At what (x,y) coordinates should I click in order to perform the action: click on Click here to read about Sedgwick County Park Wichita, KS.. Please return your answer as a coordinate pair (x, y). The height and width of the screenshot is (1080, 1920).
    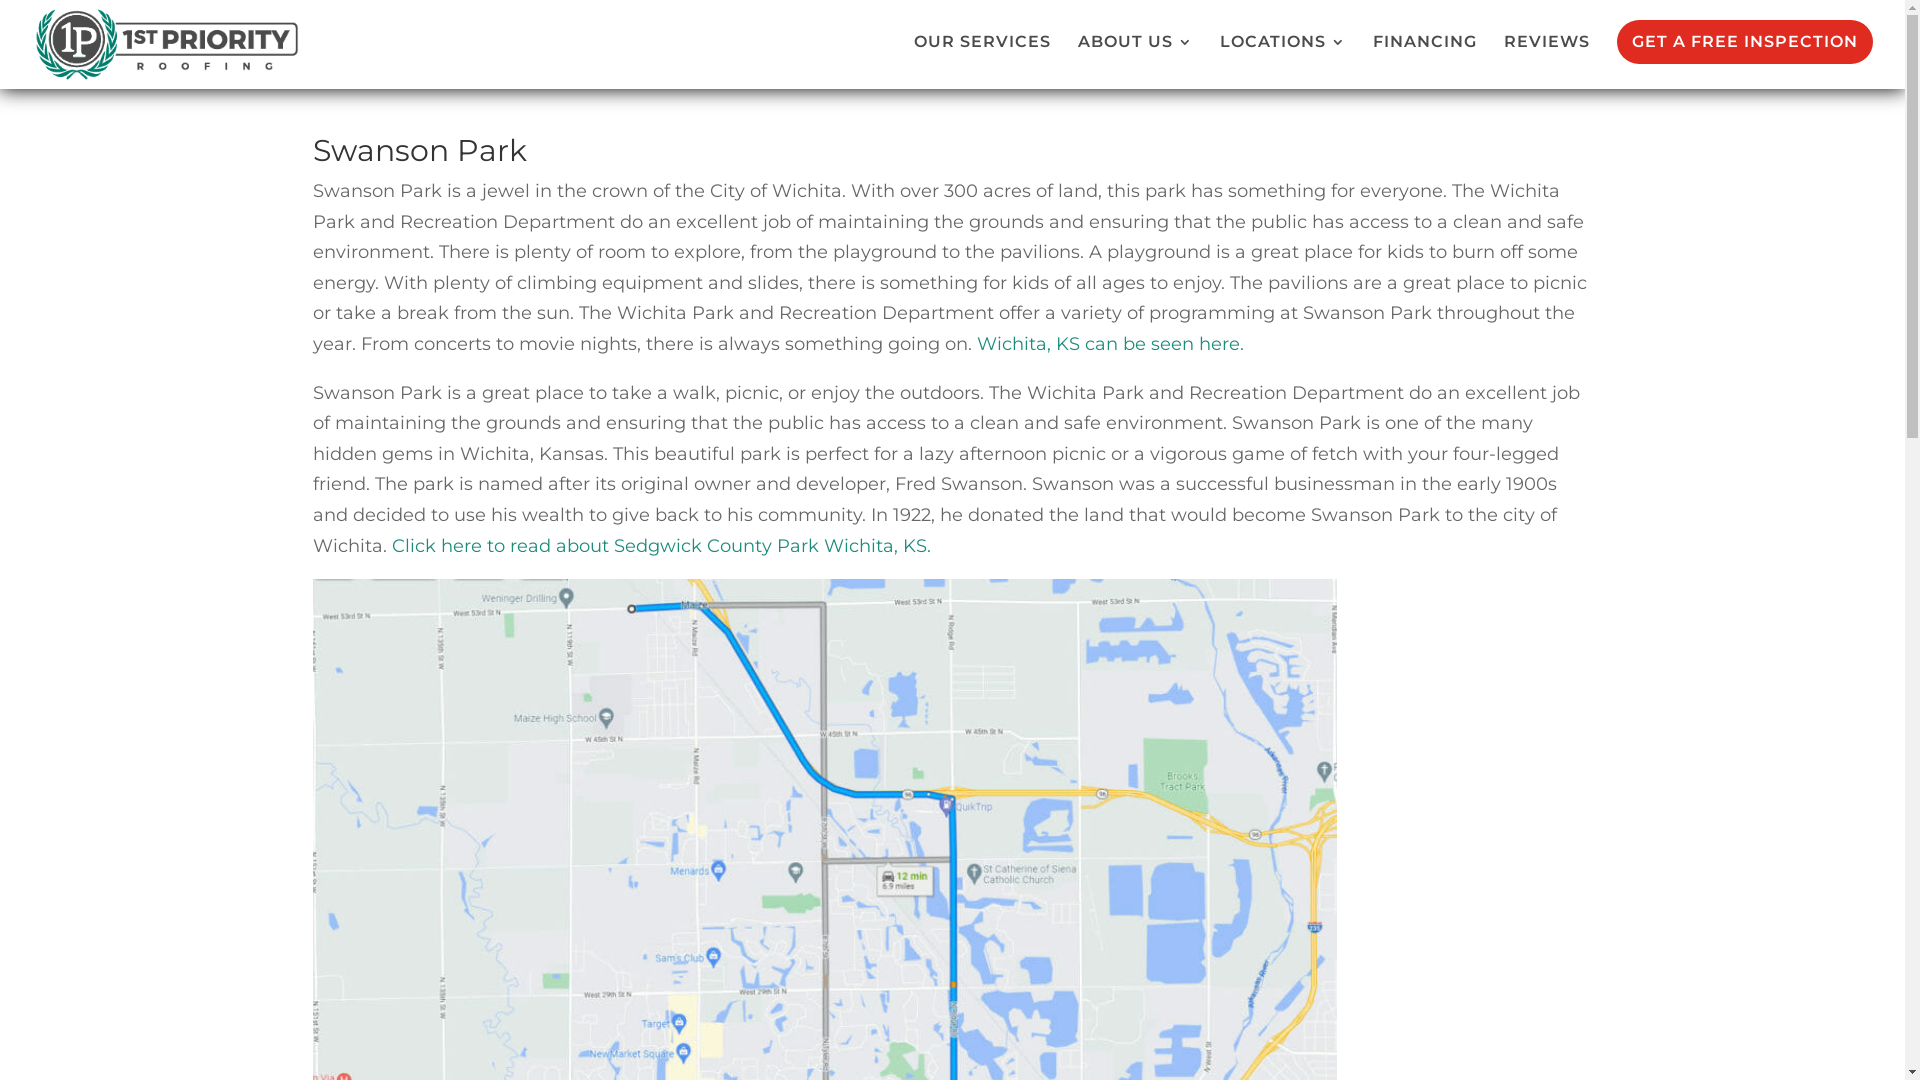
    Looking at the image, I should click on (662, 546).